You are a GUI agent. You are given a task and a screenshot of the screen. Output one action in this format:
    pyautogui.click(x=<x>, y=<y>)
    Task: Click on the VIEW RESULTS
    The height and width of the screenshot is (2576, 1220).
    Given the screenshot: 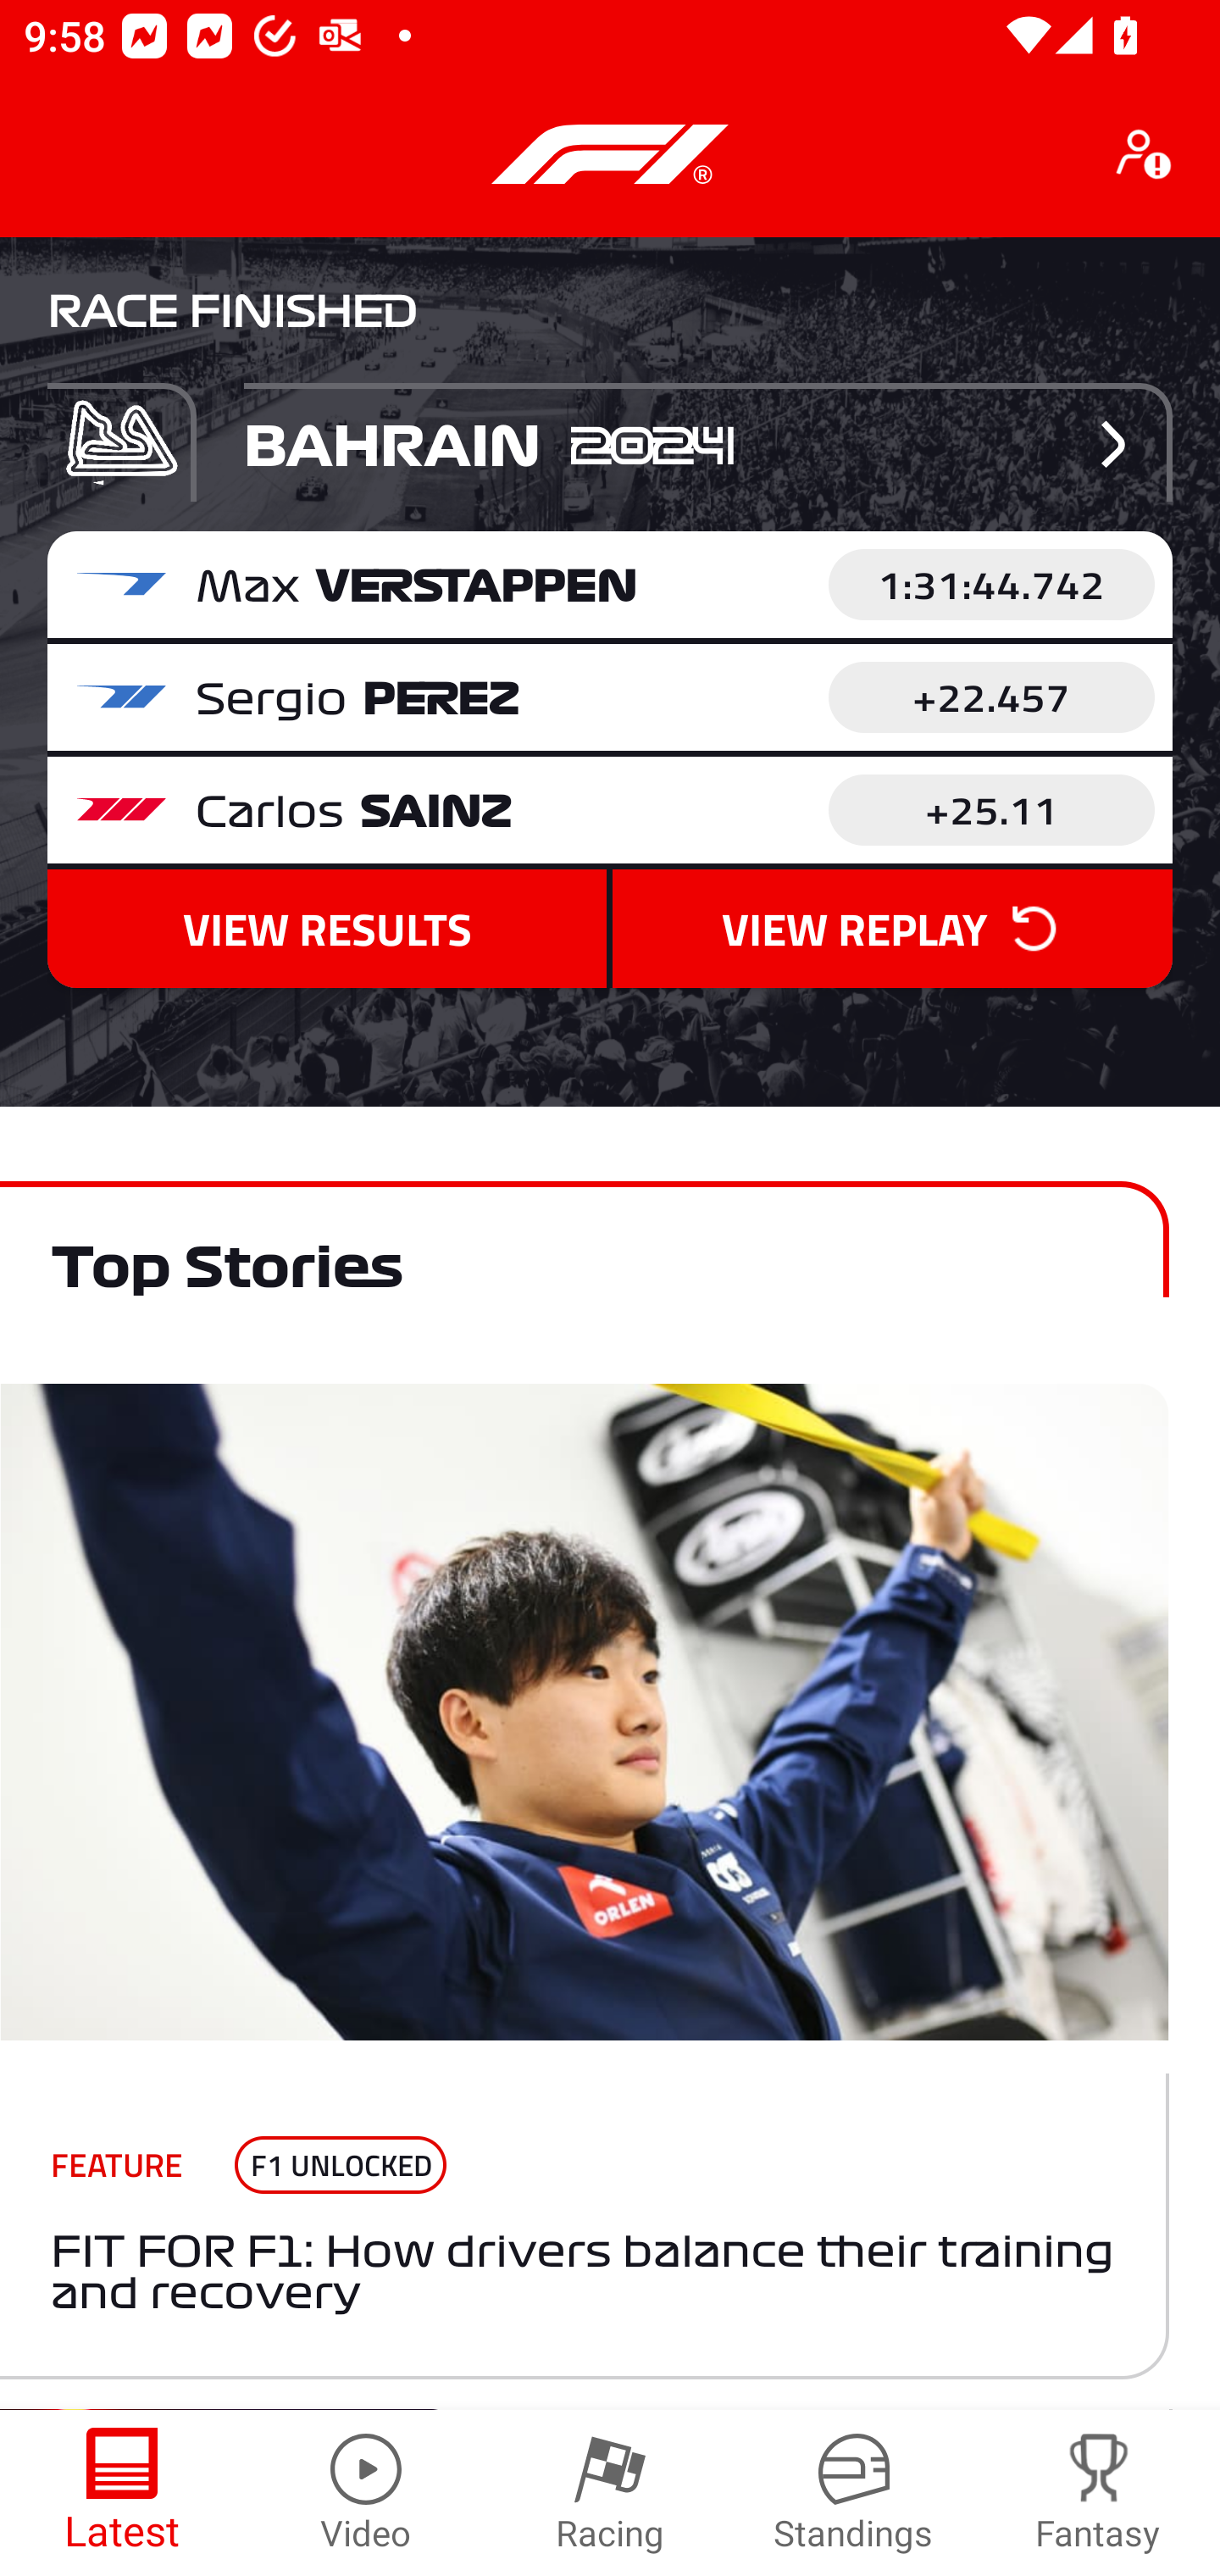 What is the action you would take?
    pyautogui.click(x=327, y=930)
    